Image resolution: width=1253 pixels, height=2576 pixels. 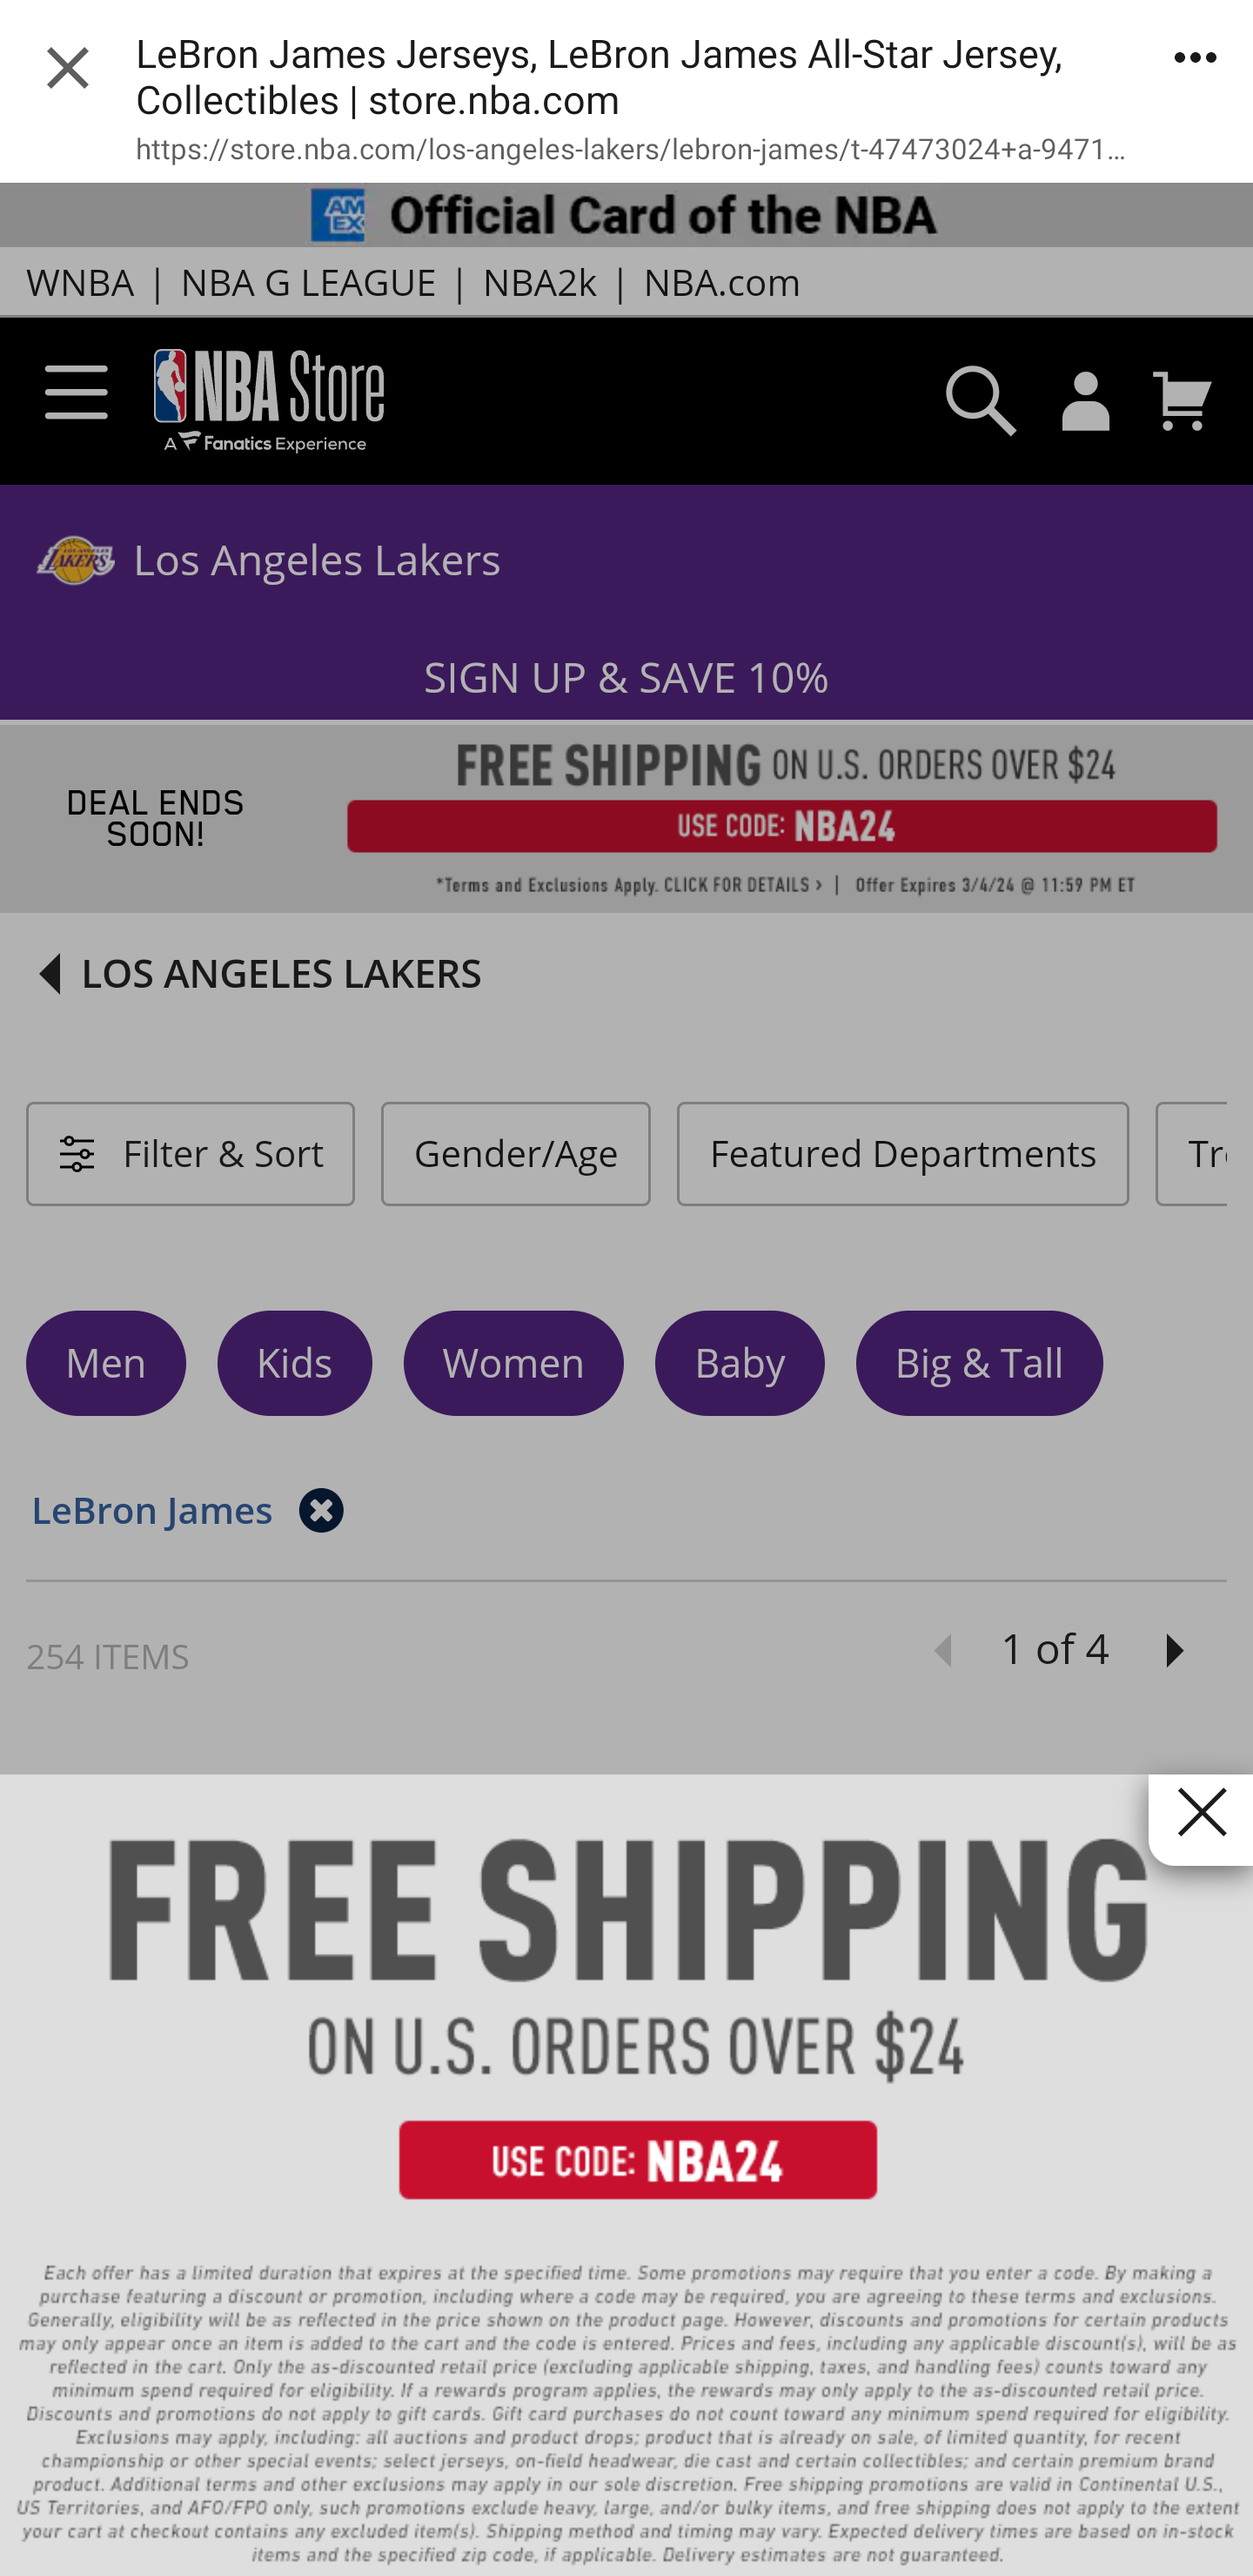 I want to click on , so click(x=1201, y=1820).